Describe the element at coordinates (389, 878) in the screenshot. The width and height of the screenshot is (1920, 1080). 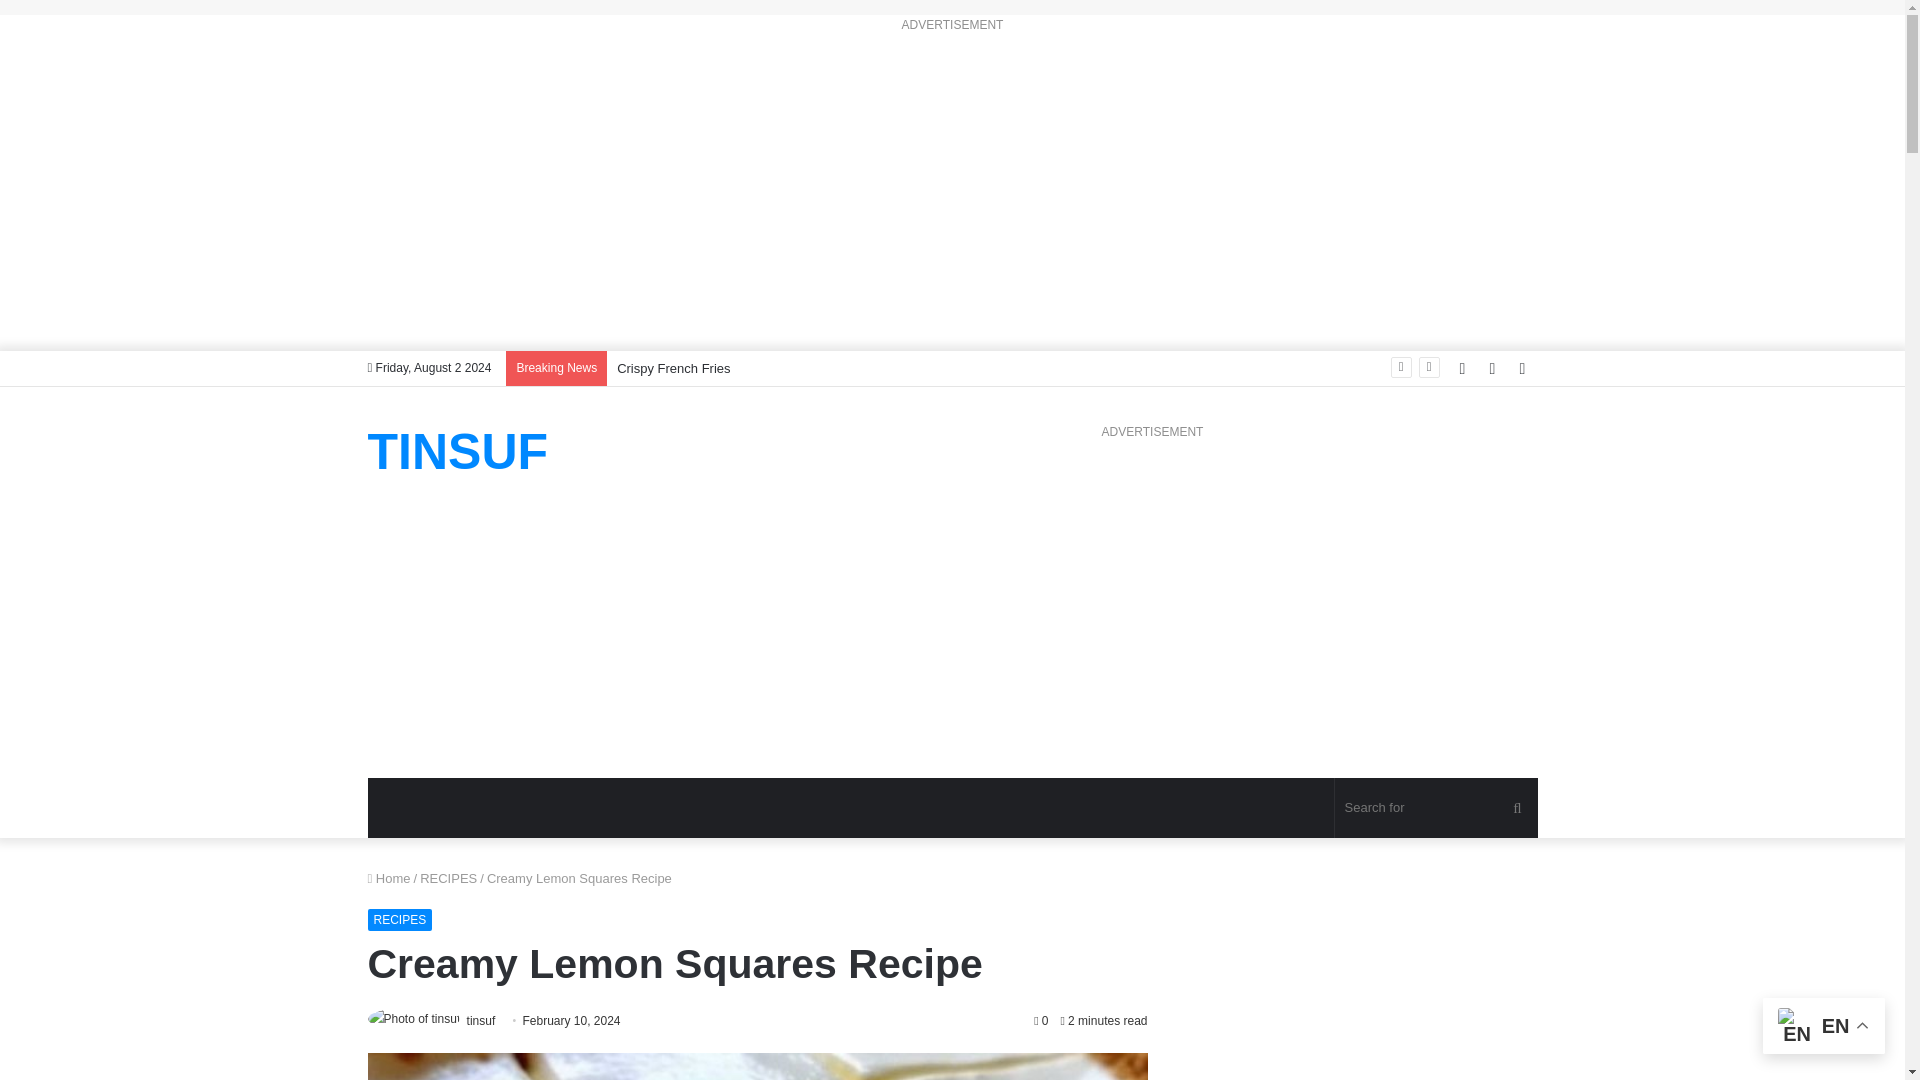
I see `Home` at that location.